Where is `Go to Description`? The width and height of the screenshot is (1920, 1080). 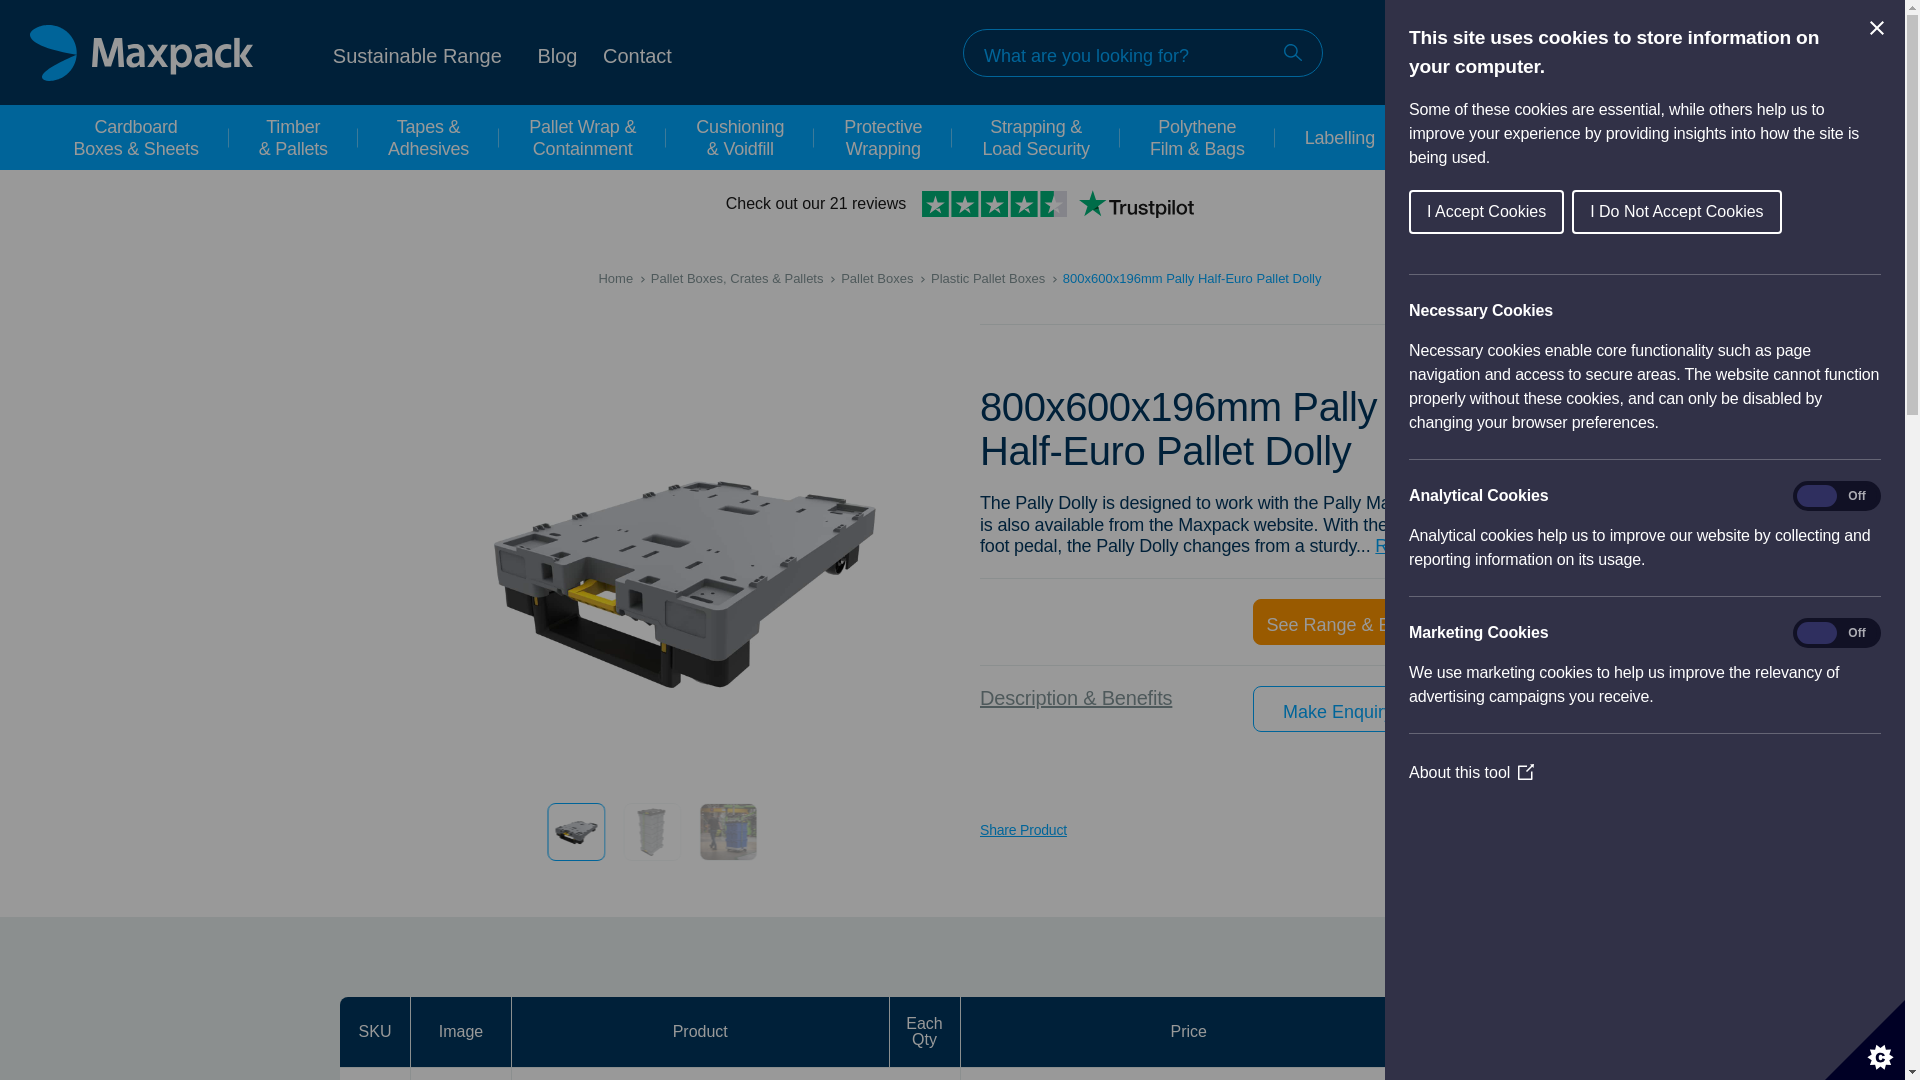 Go to Description is located at coordinates (1418, 546).